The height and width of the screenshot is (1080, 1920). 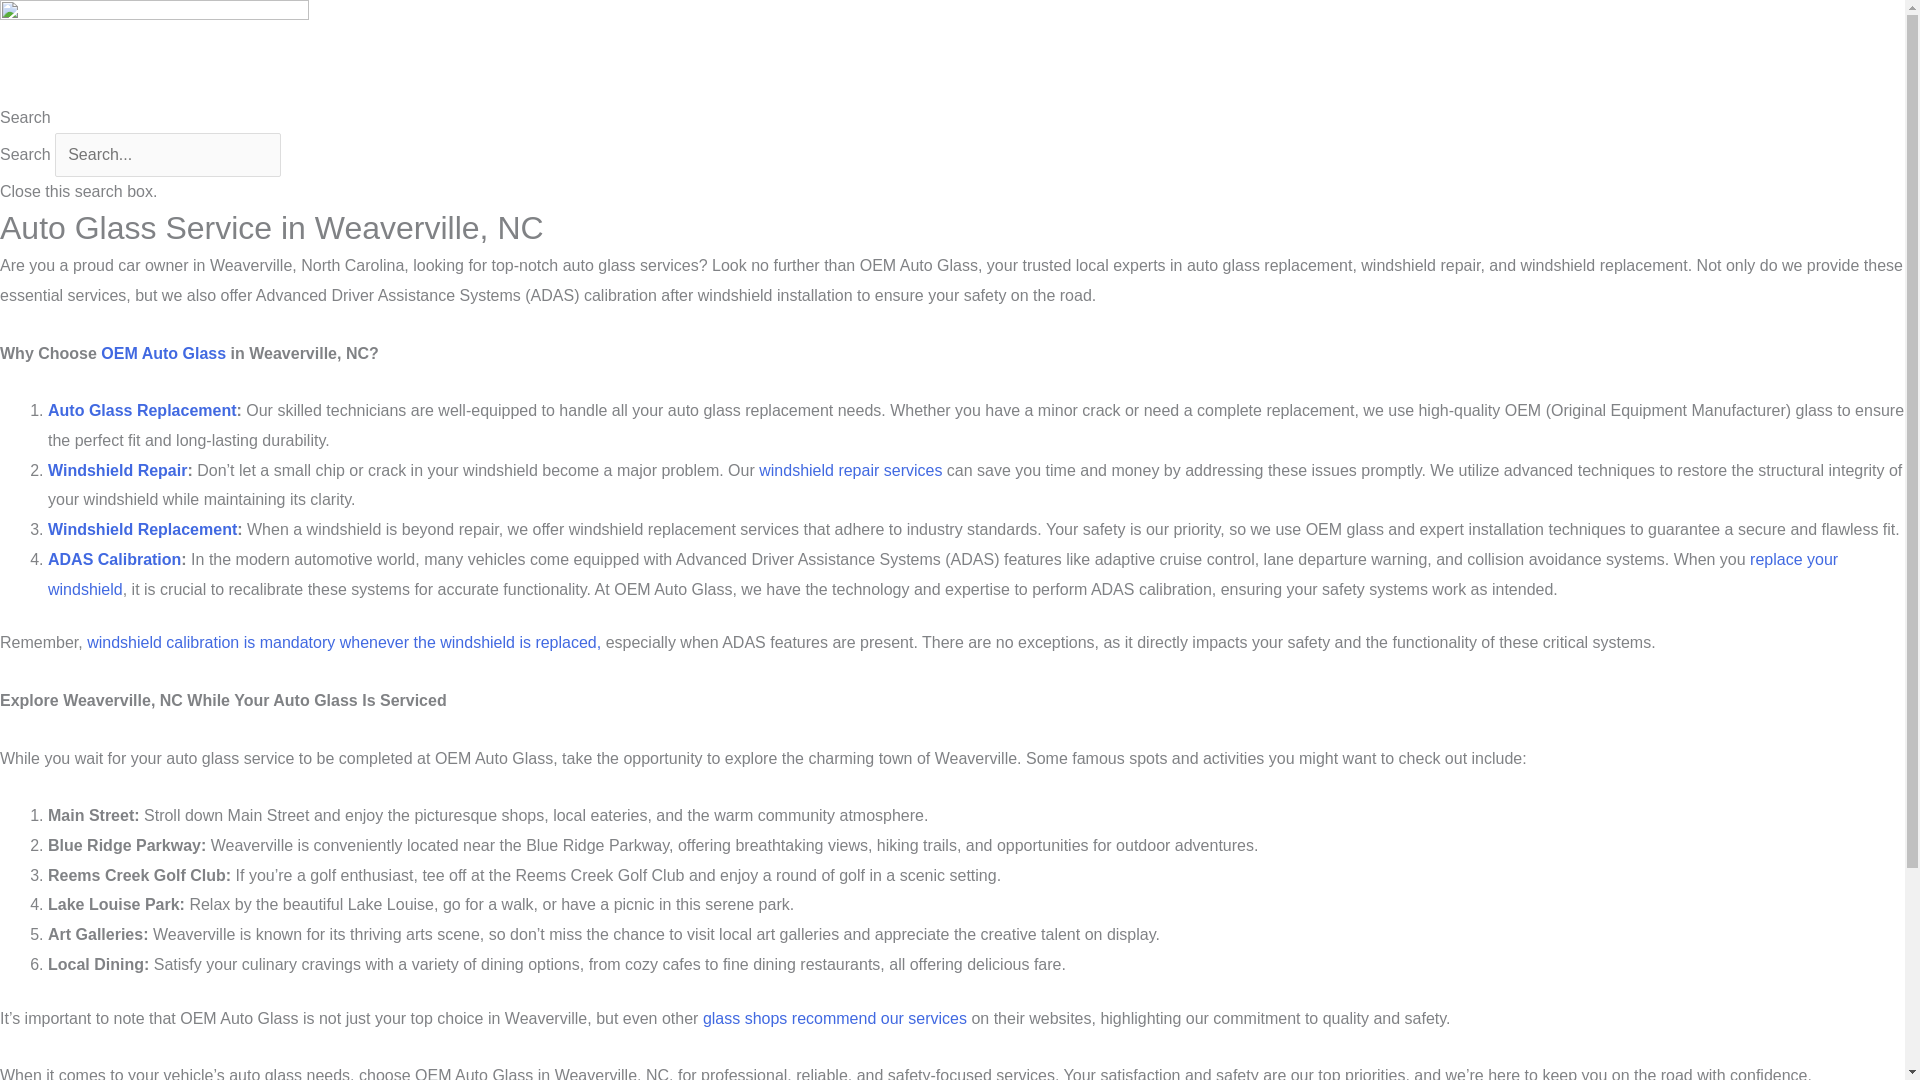 I want to click on Auto Glass Replacement, so click(x=142, y=410).